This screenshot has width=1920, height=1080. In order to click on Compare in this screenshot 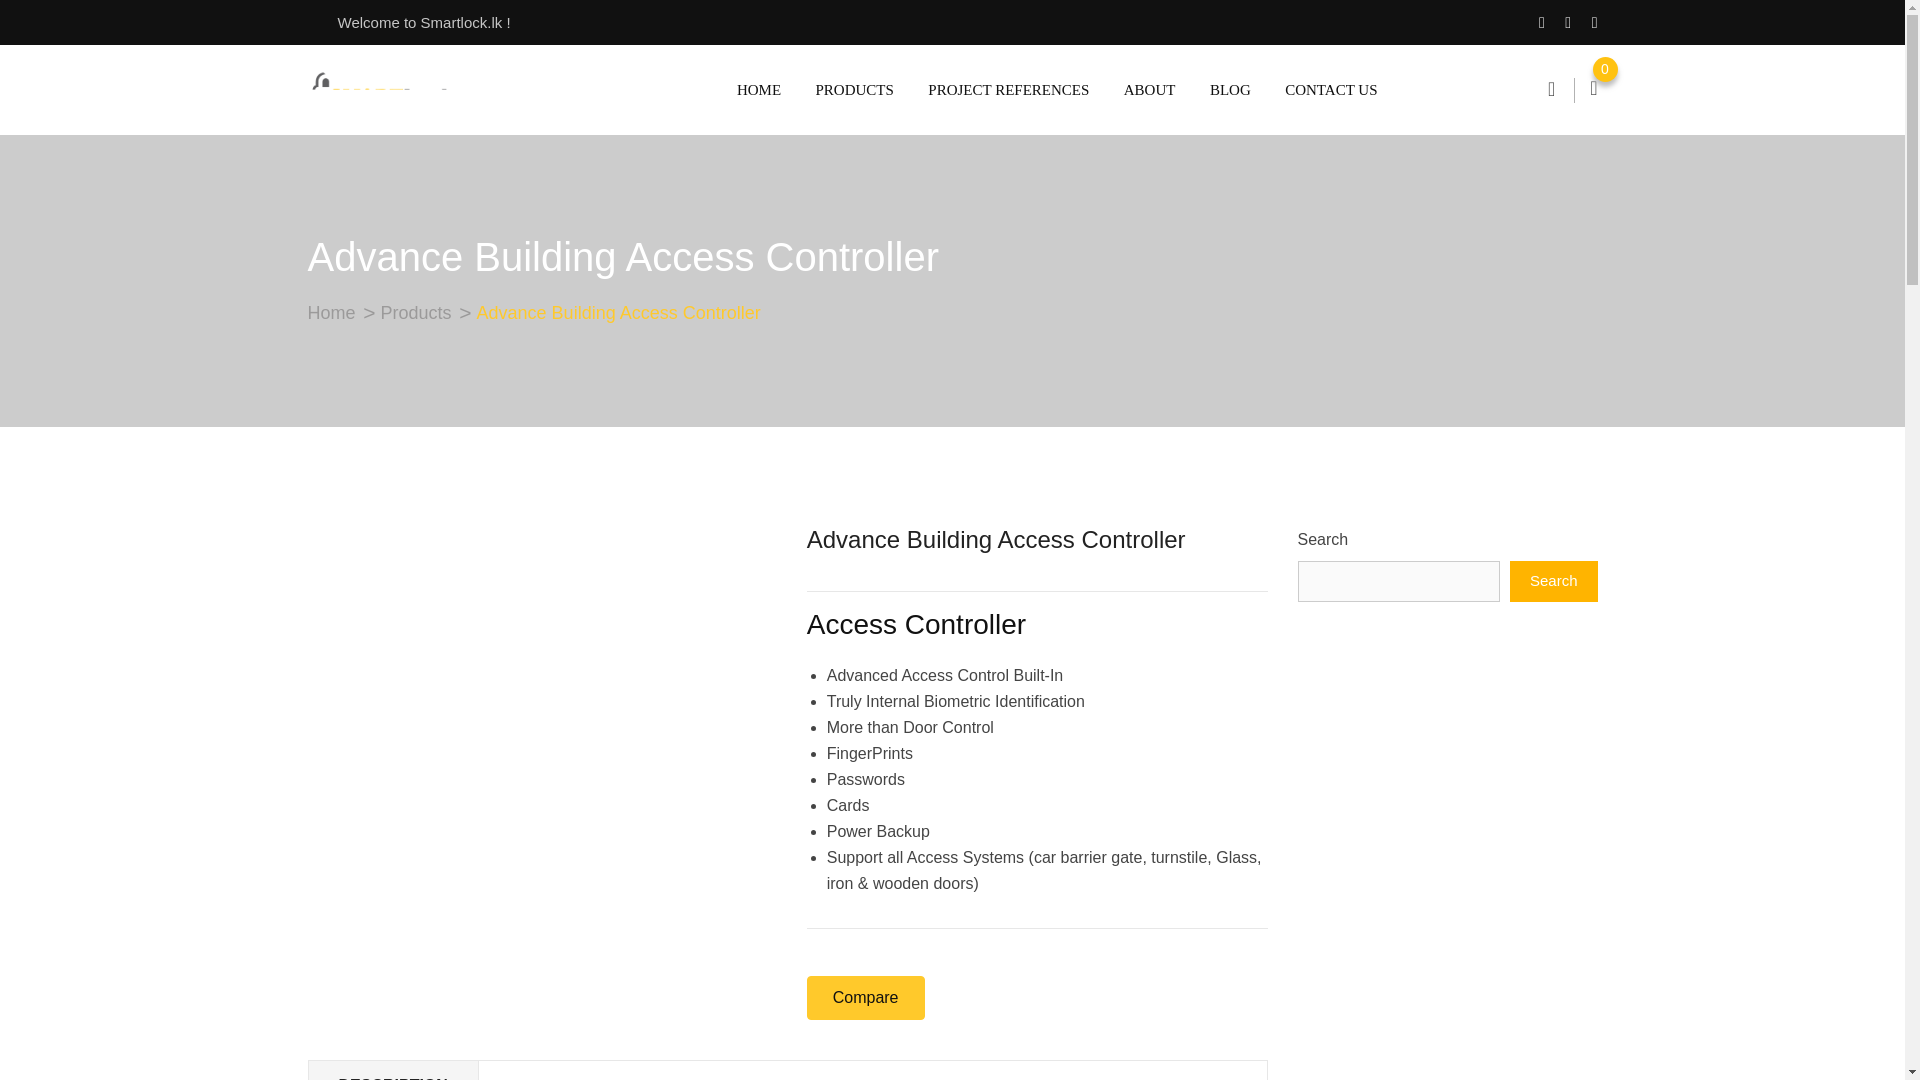, I will do `click(866, 998)`.